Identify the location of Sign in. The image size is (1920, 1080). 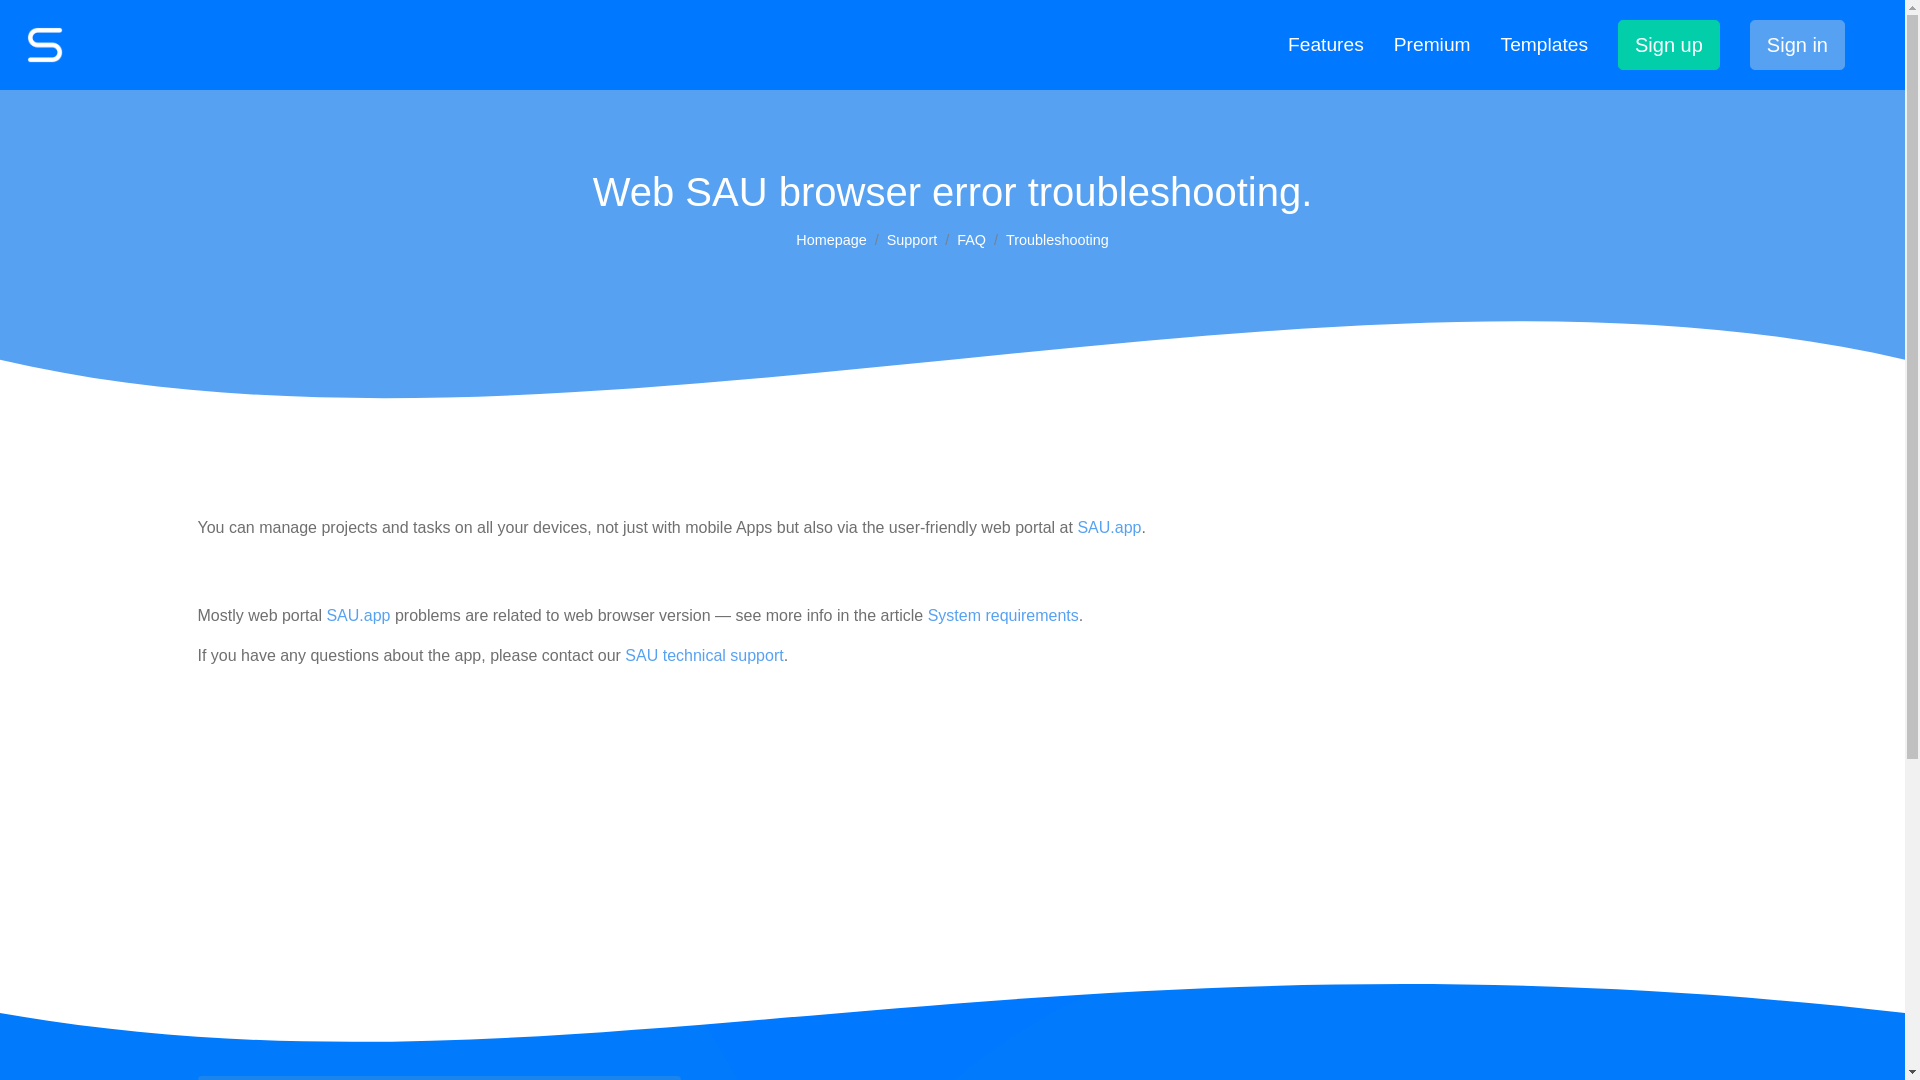
(1797, 45).